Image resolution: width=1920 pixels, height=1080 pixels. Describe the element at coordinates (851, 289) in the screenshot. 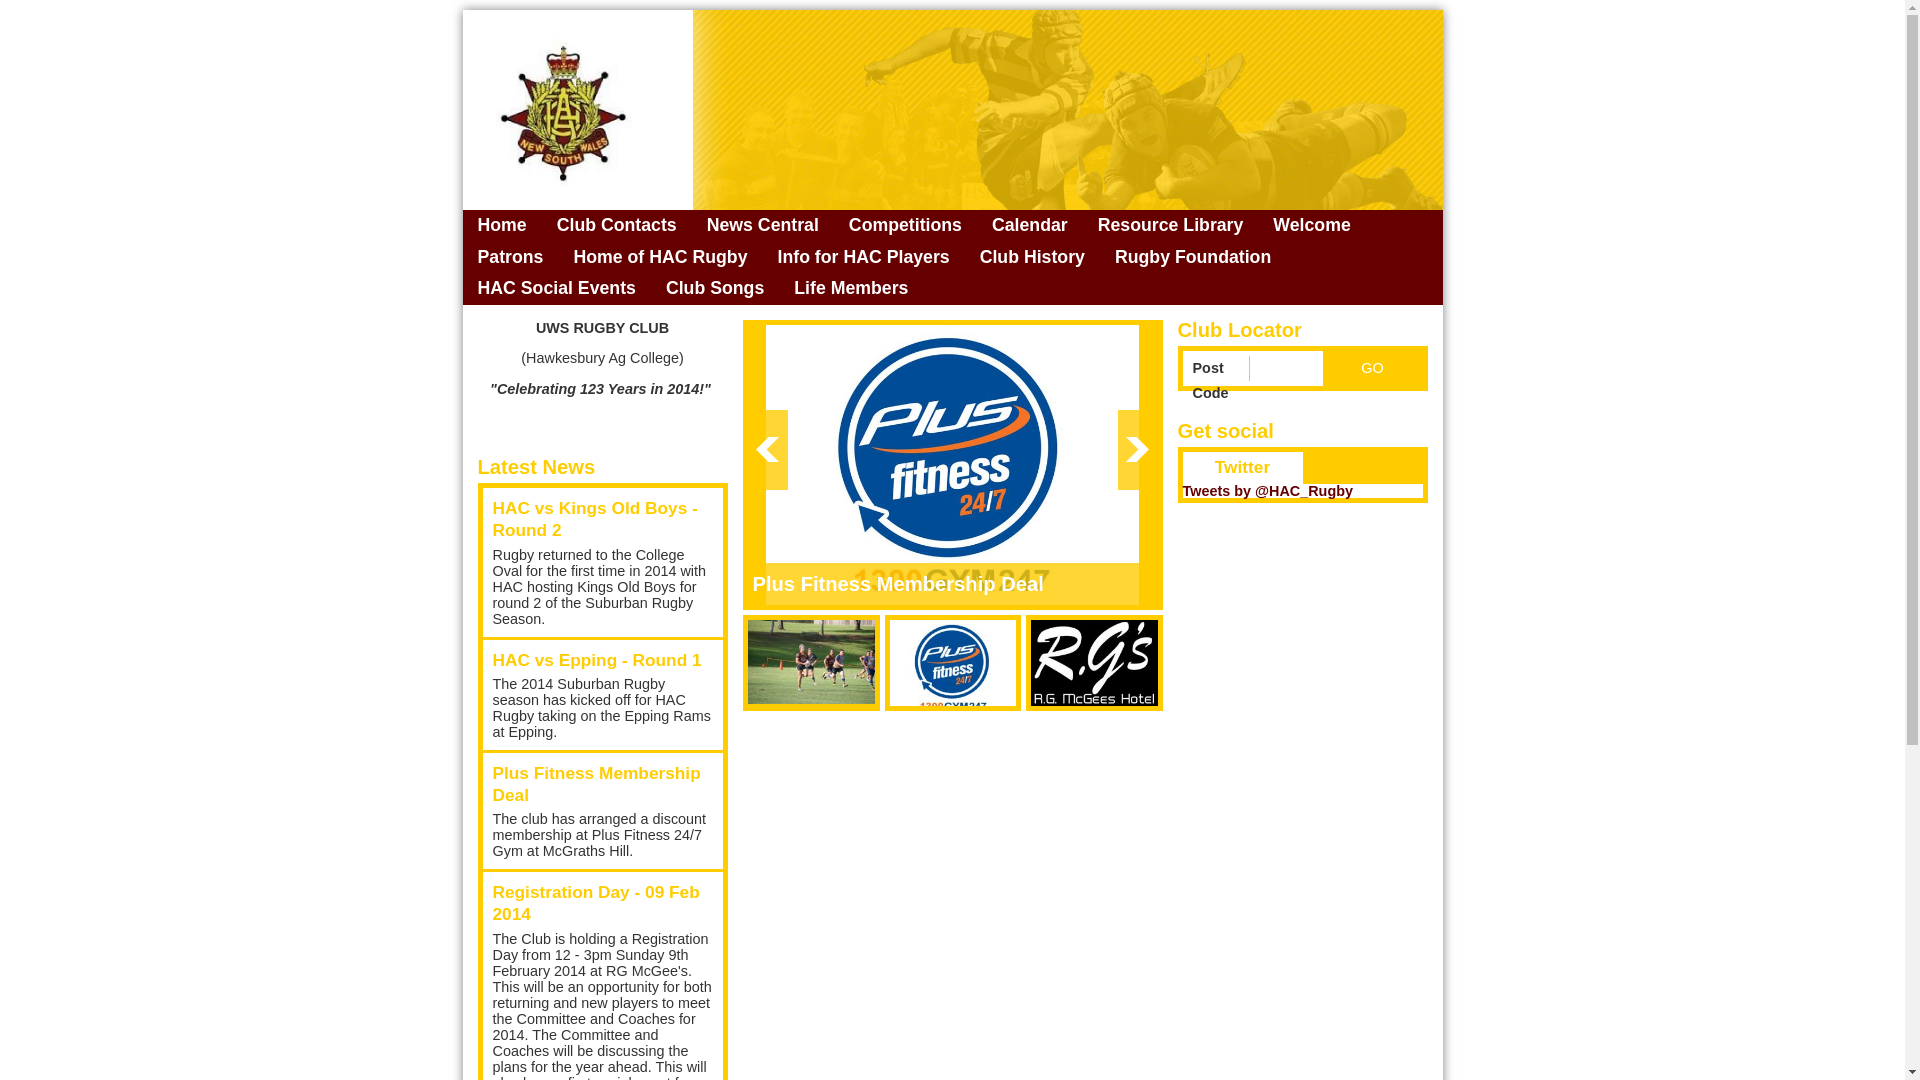

I see `Life Members` at that location.